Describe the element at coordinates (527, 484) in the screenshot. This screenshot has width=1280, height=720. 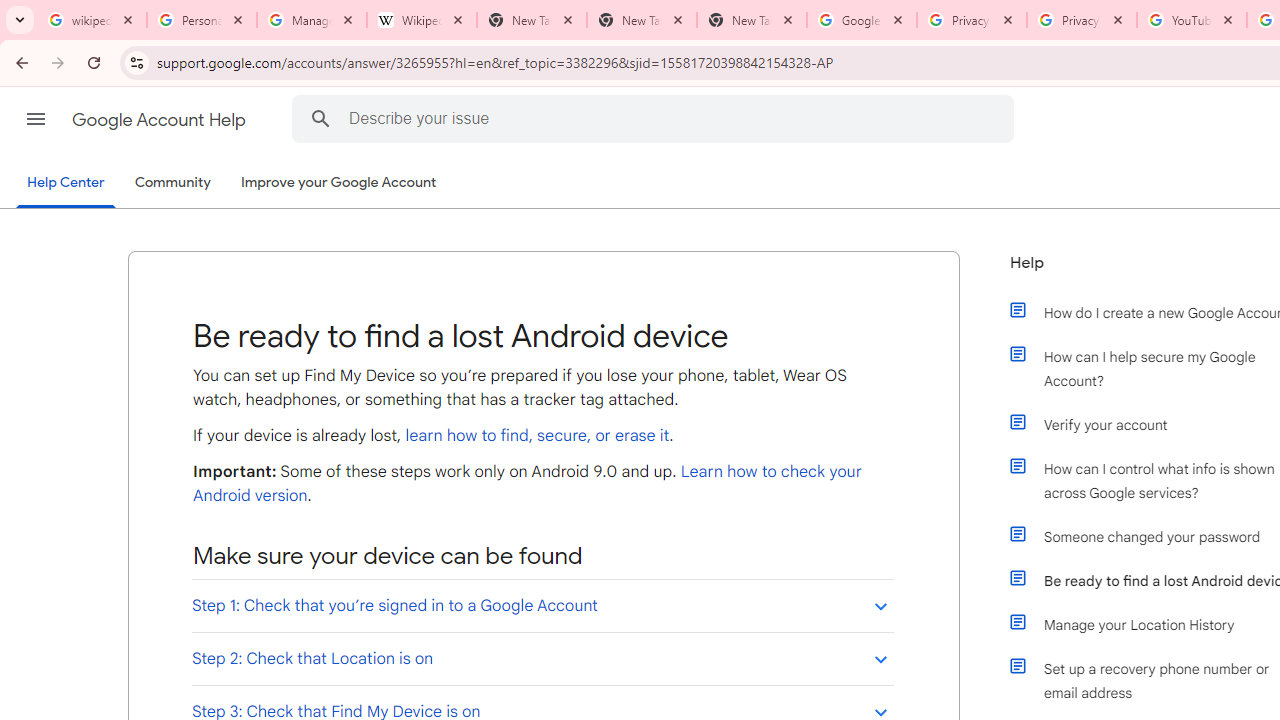
I see `Learn how to check your Android version` at that location.